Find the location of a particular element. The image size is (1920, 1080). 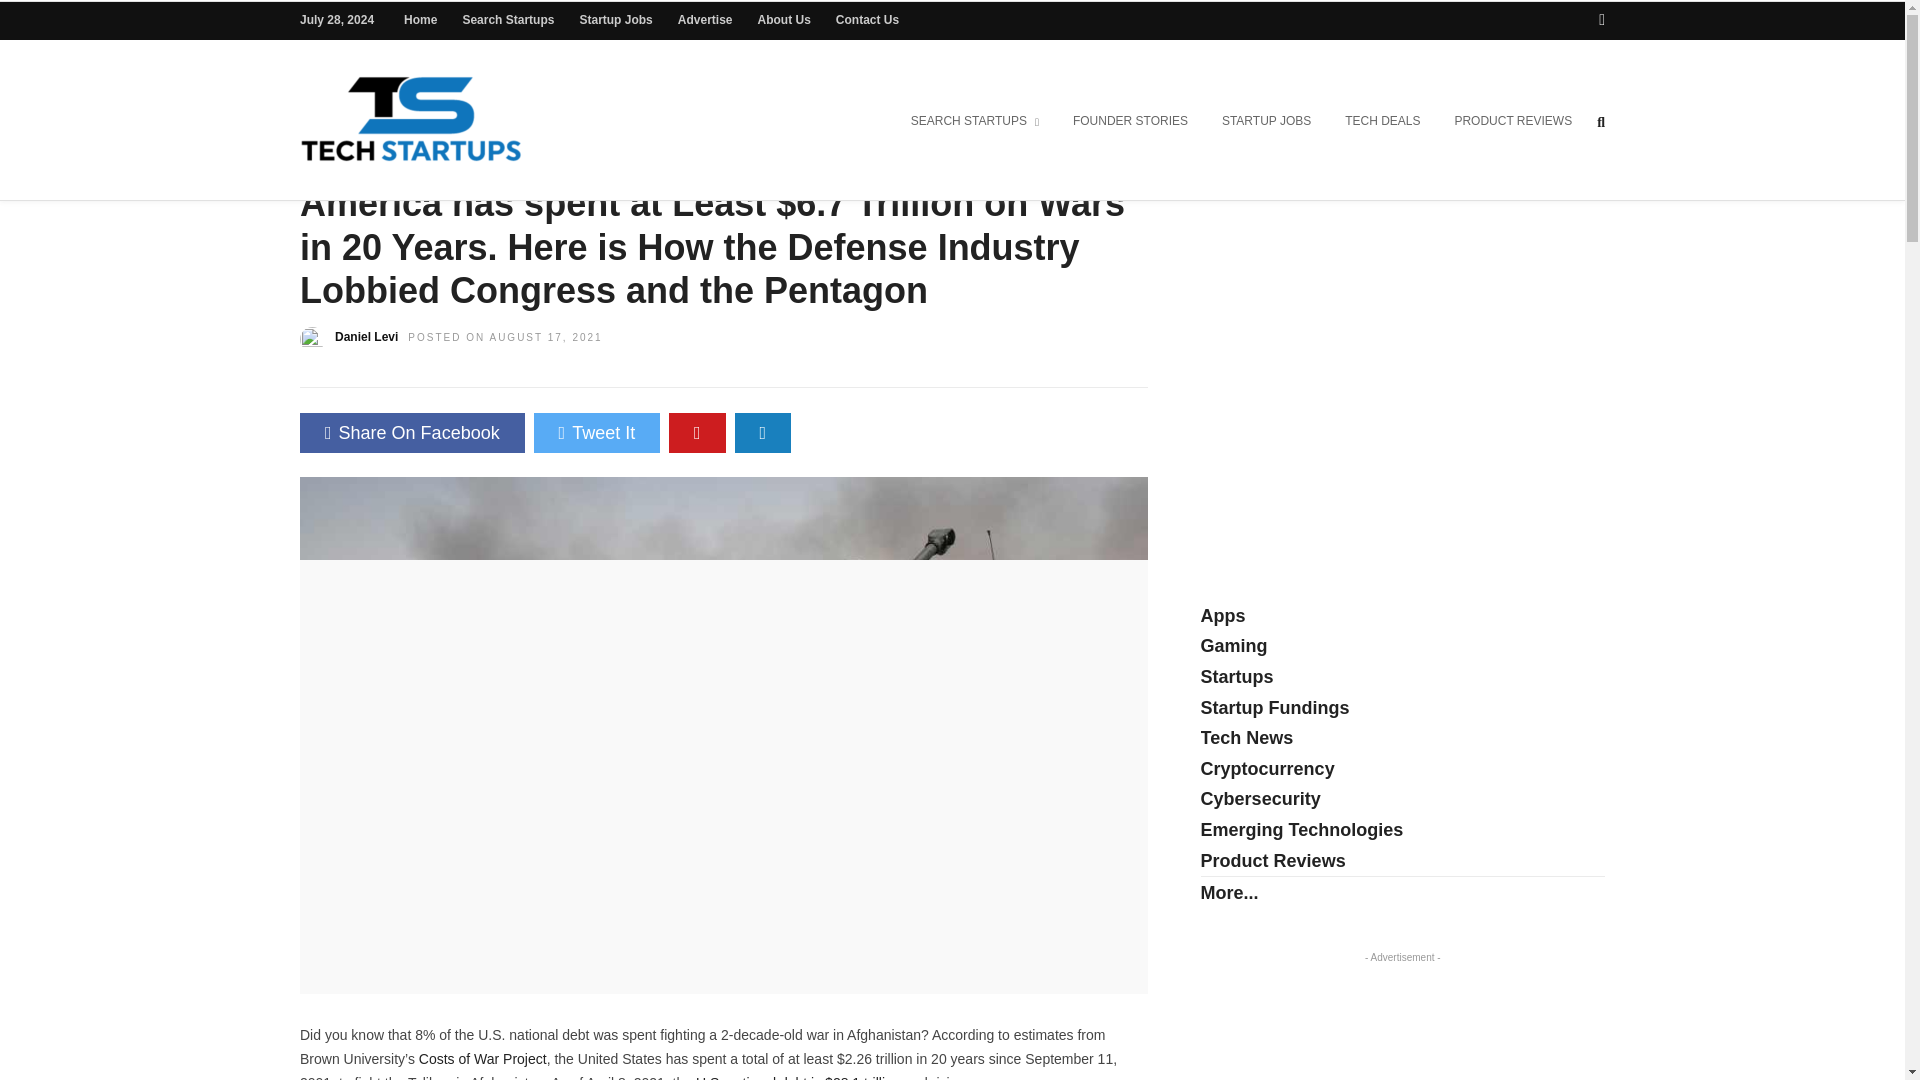

Share On Twitter is located at coordinates (596, 432).